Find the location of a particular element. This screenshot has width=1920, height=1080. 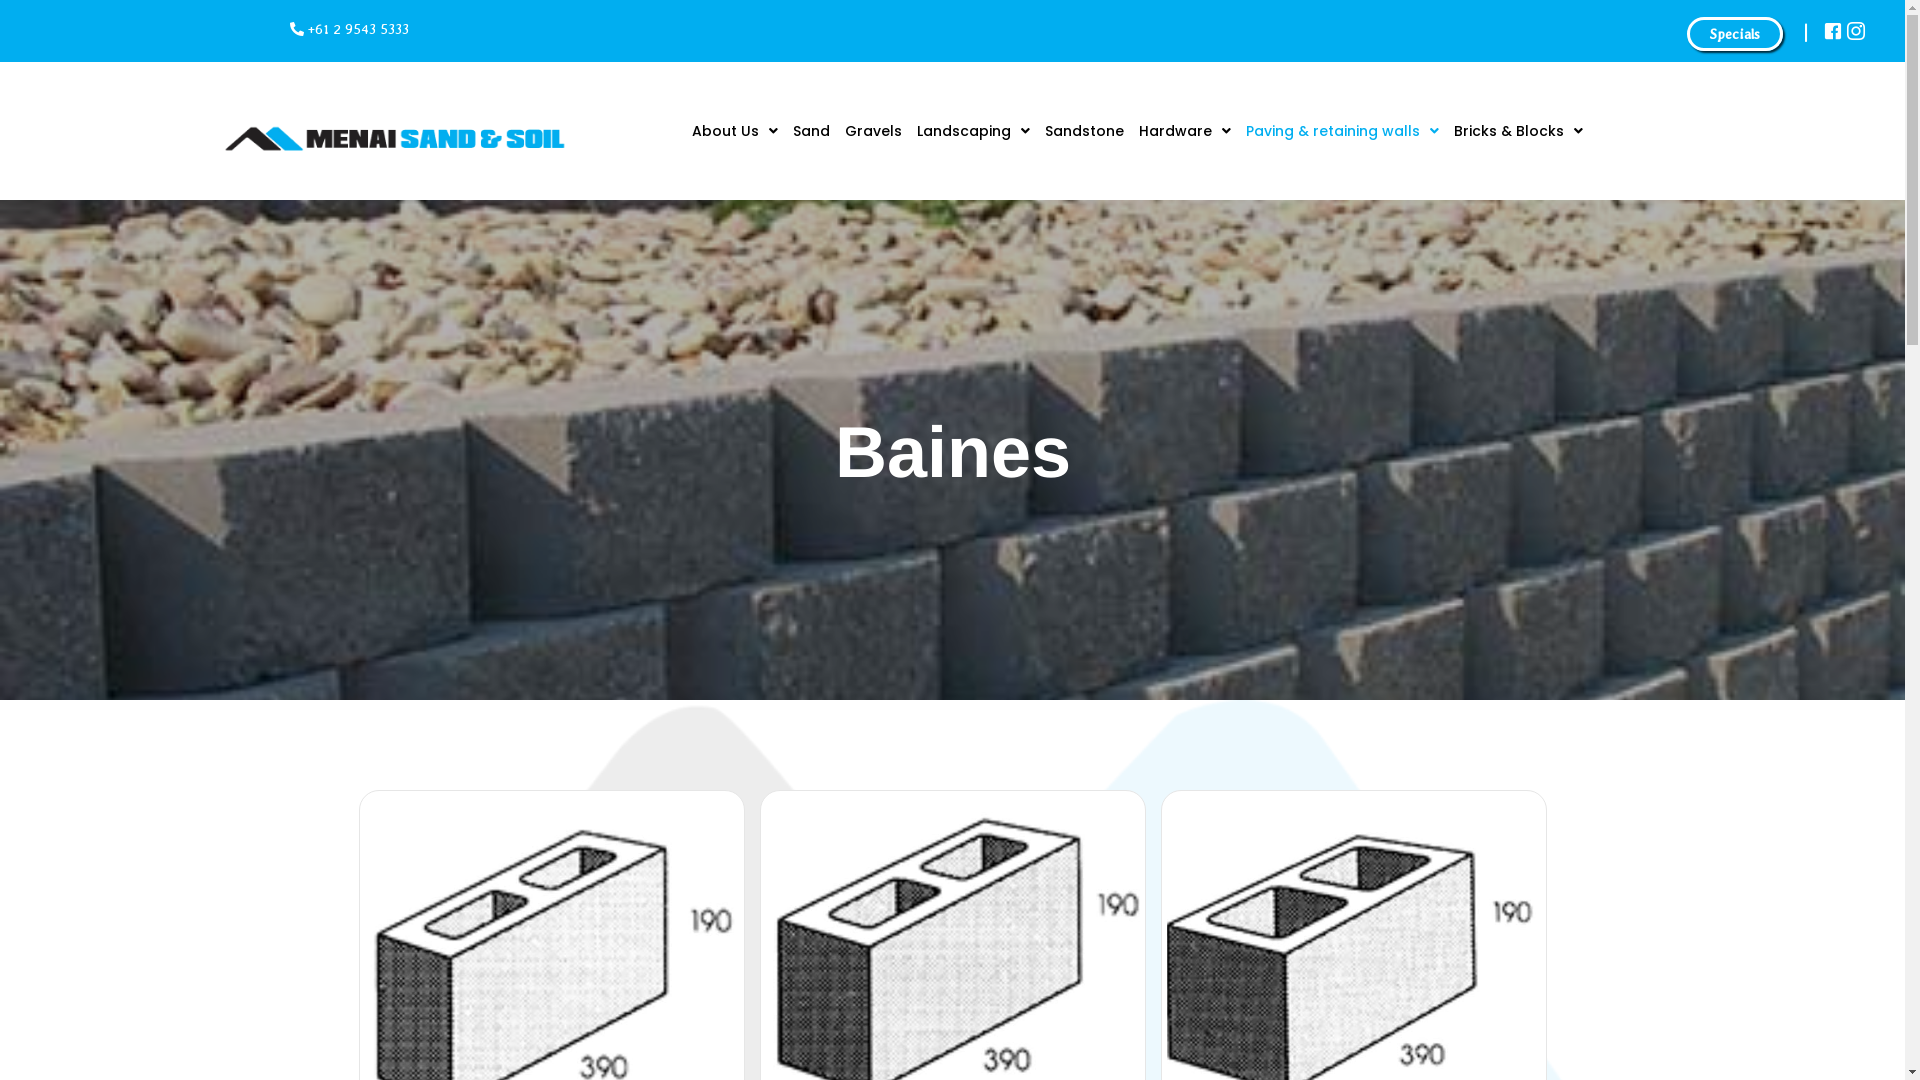

+61 2 9543 5333 is located at coordinates (350, 29).